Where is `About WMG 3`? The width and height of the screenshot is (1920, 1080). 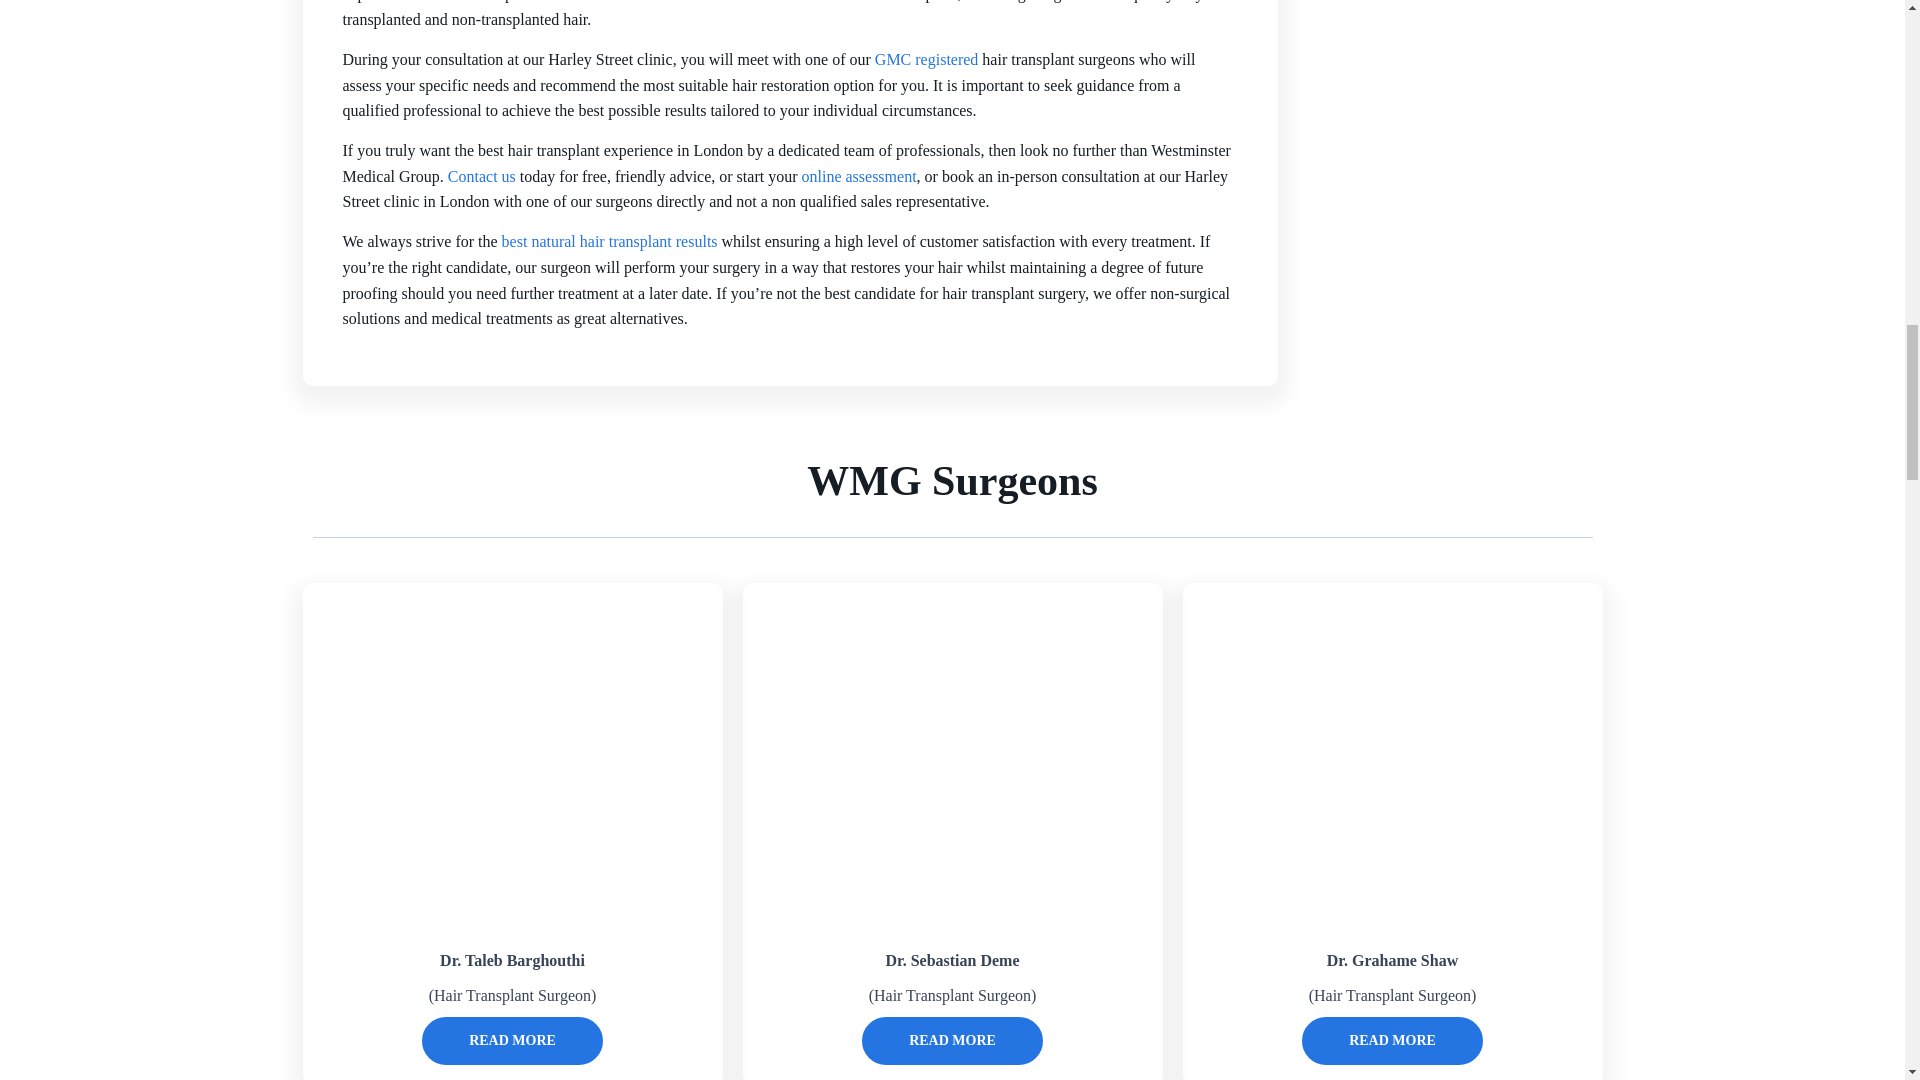 About WMG 3 is located at coordinates (512, 762).